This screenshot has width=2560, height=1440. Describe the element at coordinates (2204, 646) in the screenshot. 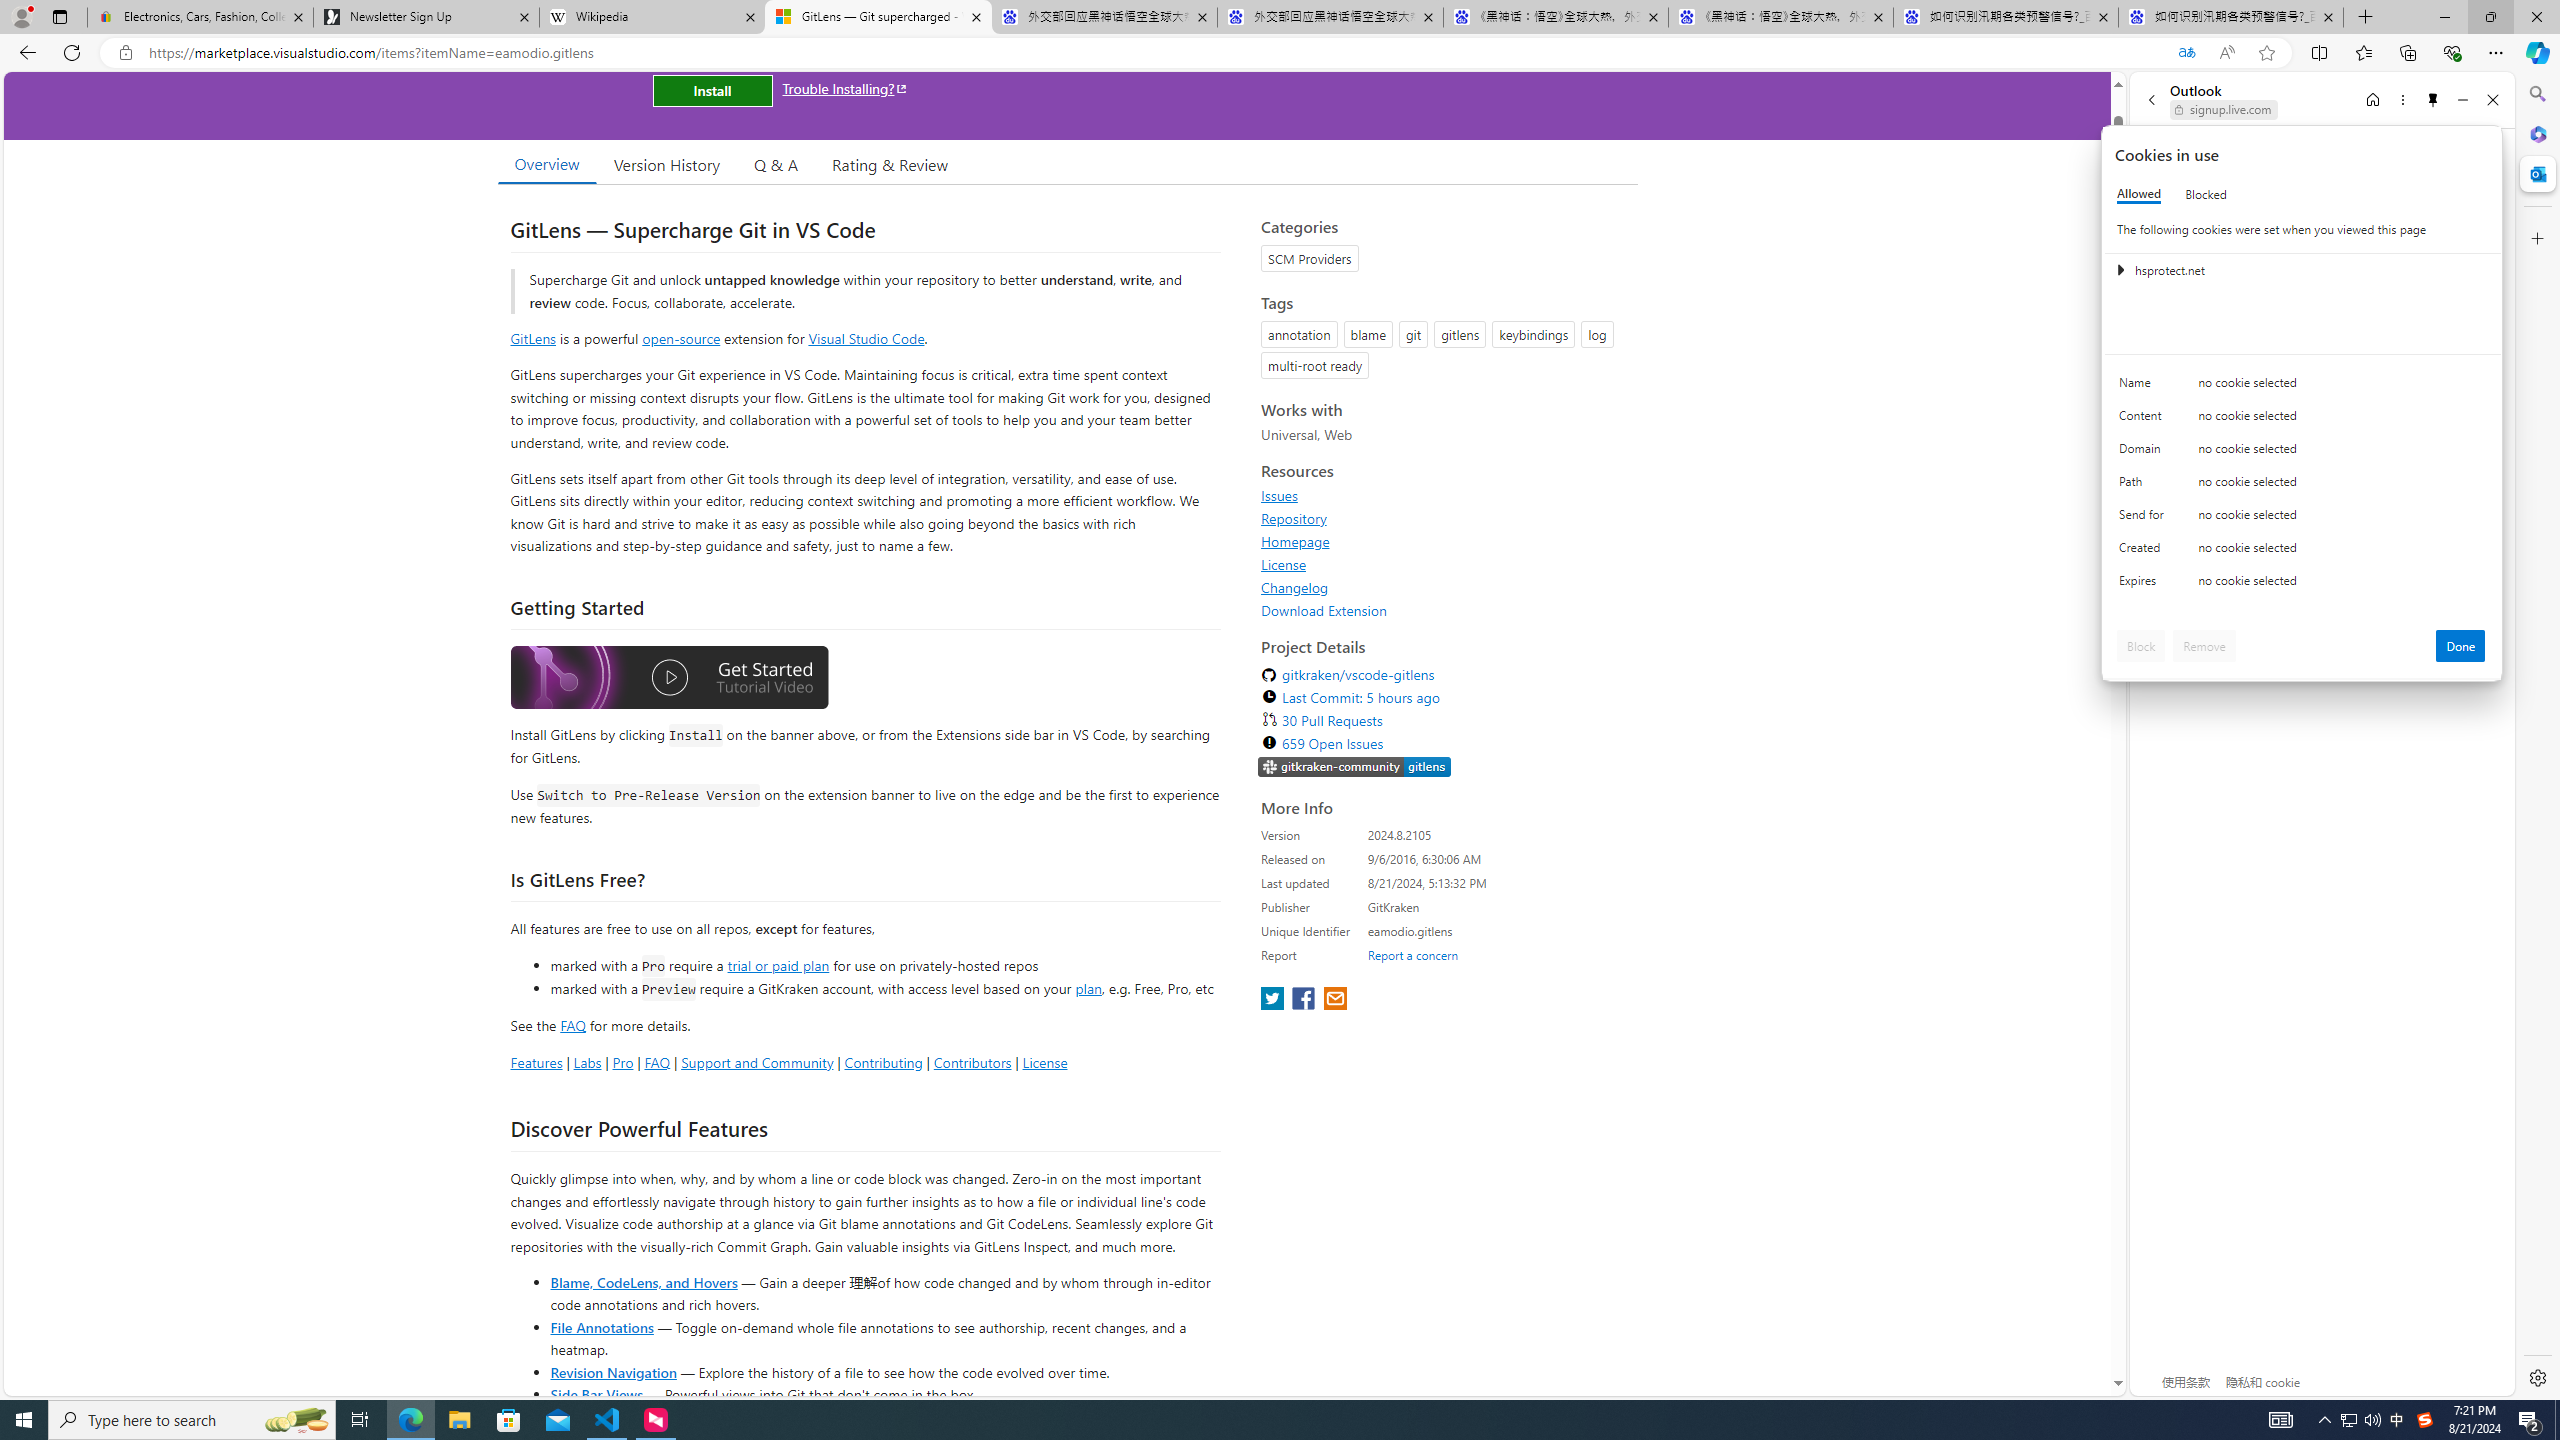

I see `Remove` at that location.